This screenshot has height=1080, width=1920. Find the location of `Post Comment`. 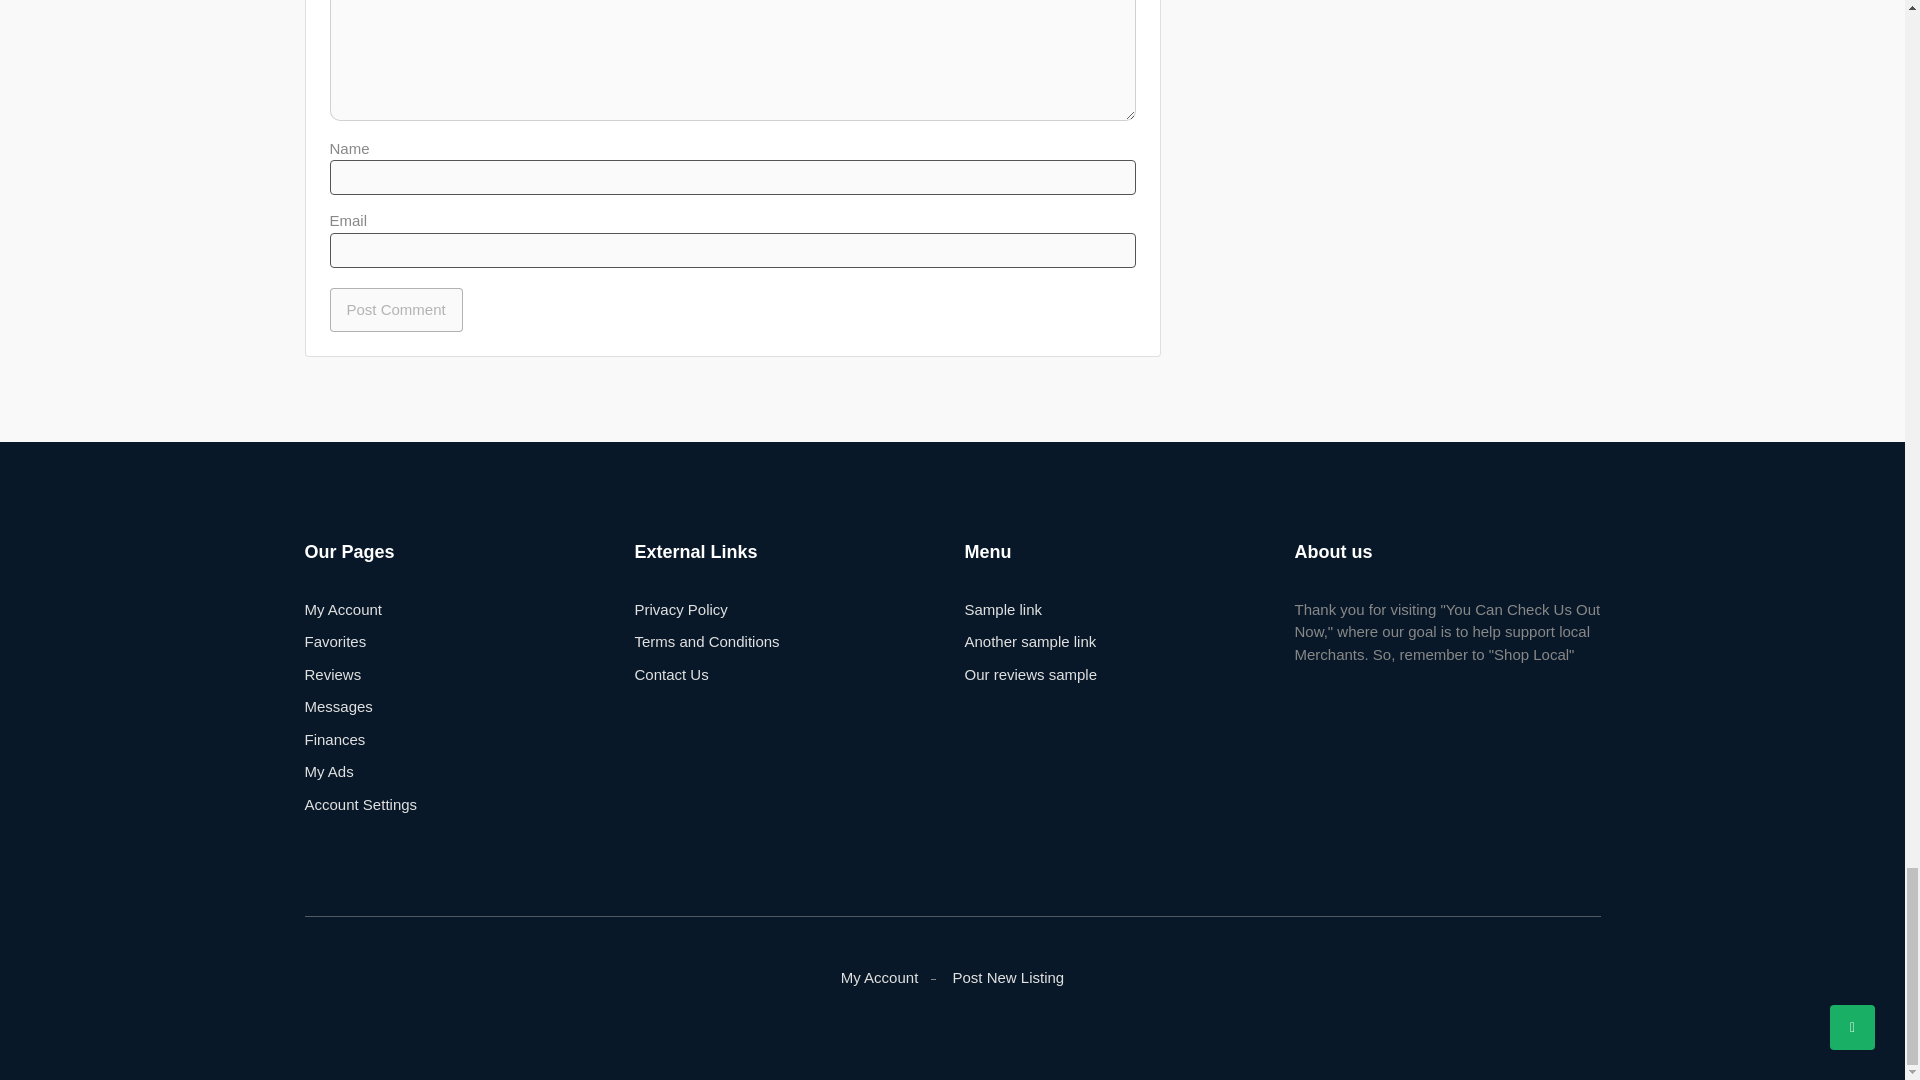

Post Comment is located at coordinates (396, 310).